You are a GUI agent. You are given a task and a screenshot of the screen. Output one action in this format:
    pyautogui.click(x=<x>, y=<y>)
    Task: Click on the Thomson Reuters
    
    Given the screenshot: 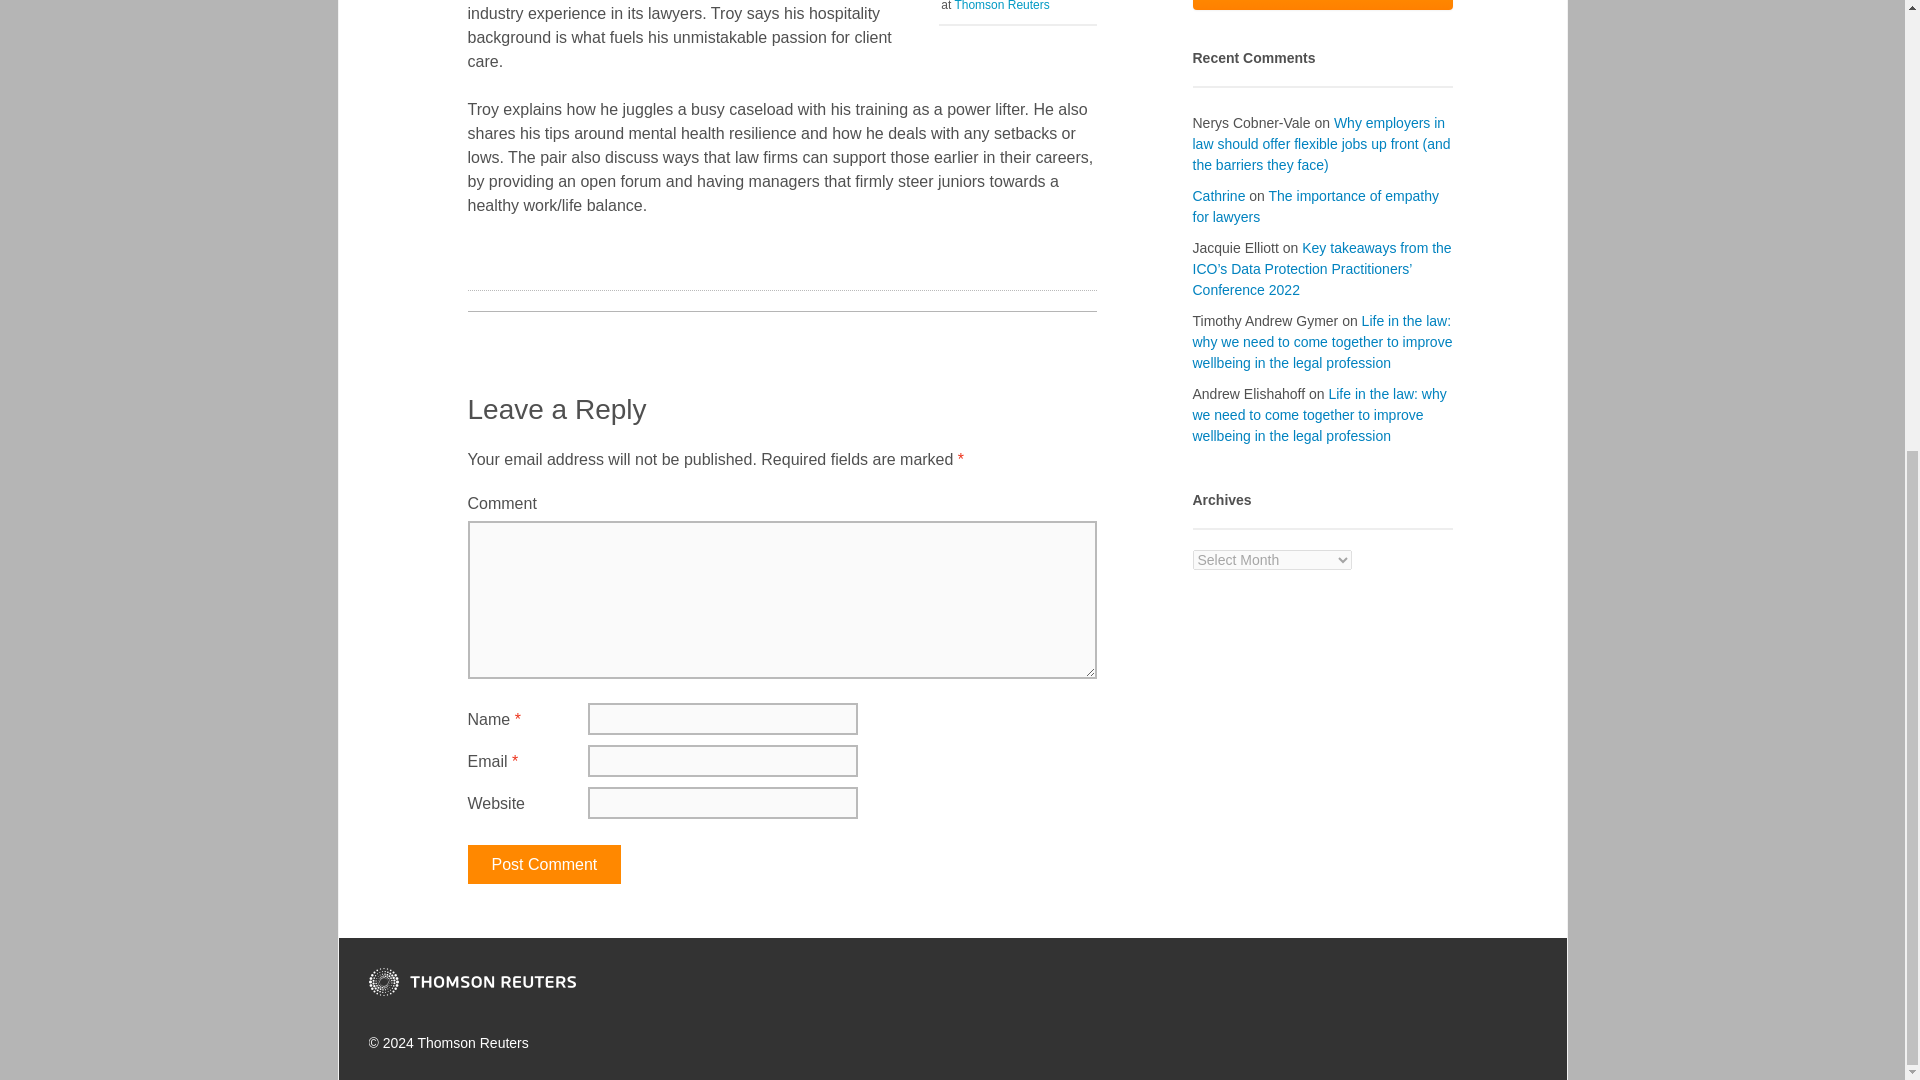 What is the action you would take?
    pyautogui.click(x=1218, y=196)
    